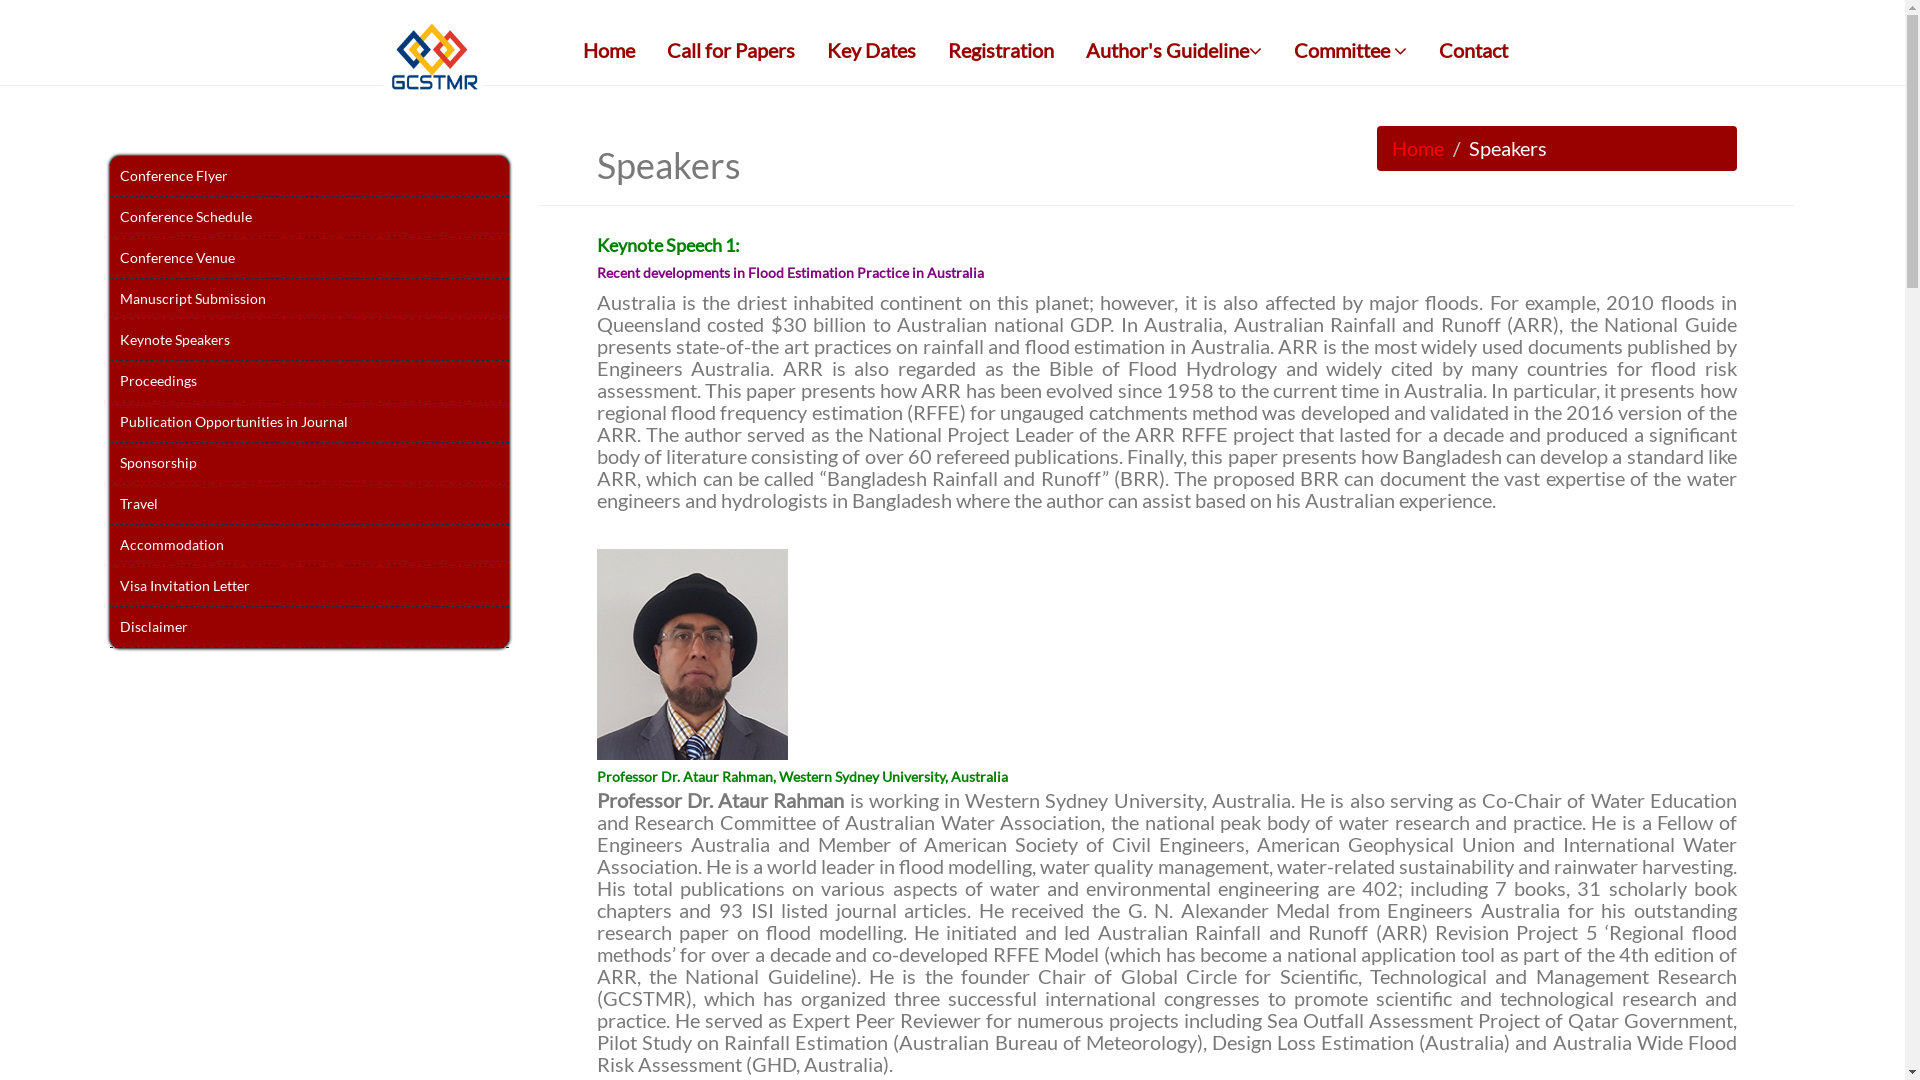 The height and width of the screenshot is (1080, 1920). What do you see at coordinates (309, 628) in the screenshot?
I see `Disclaimer` at bounding box center [309, 628].